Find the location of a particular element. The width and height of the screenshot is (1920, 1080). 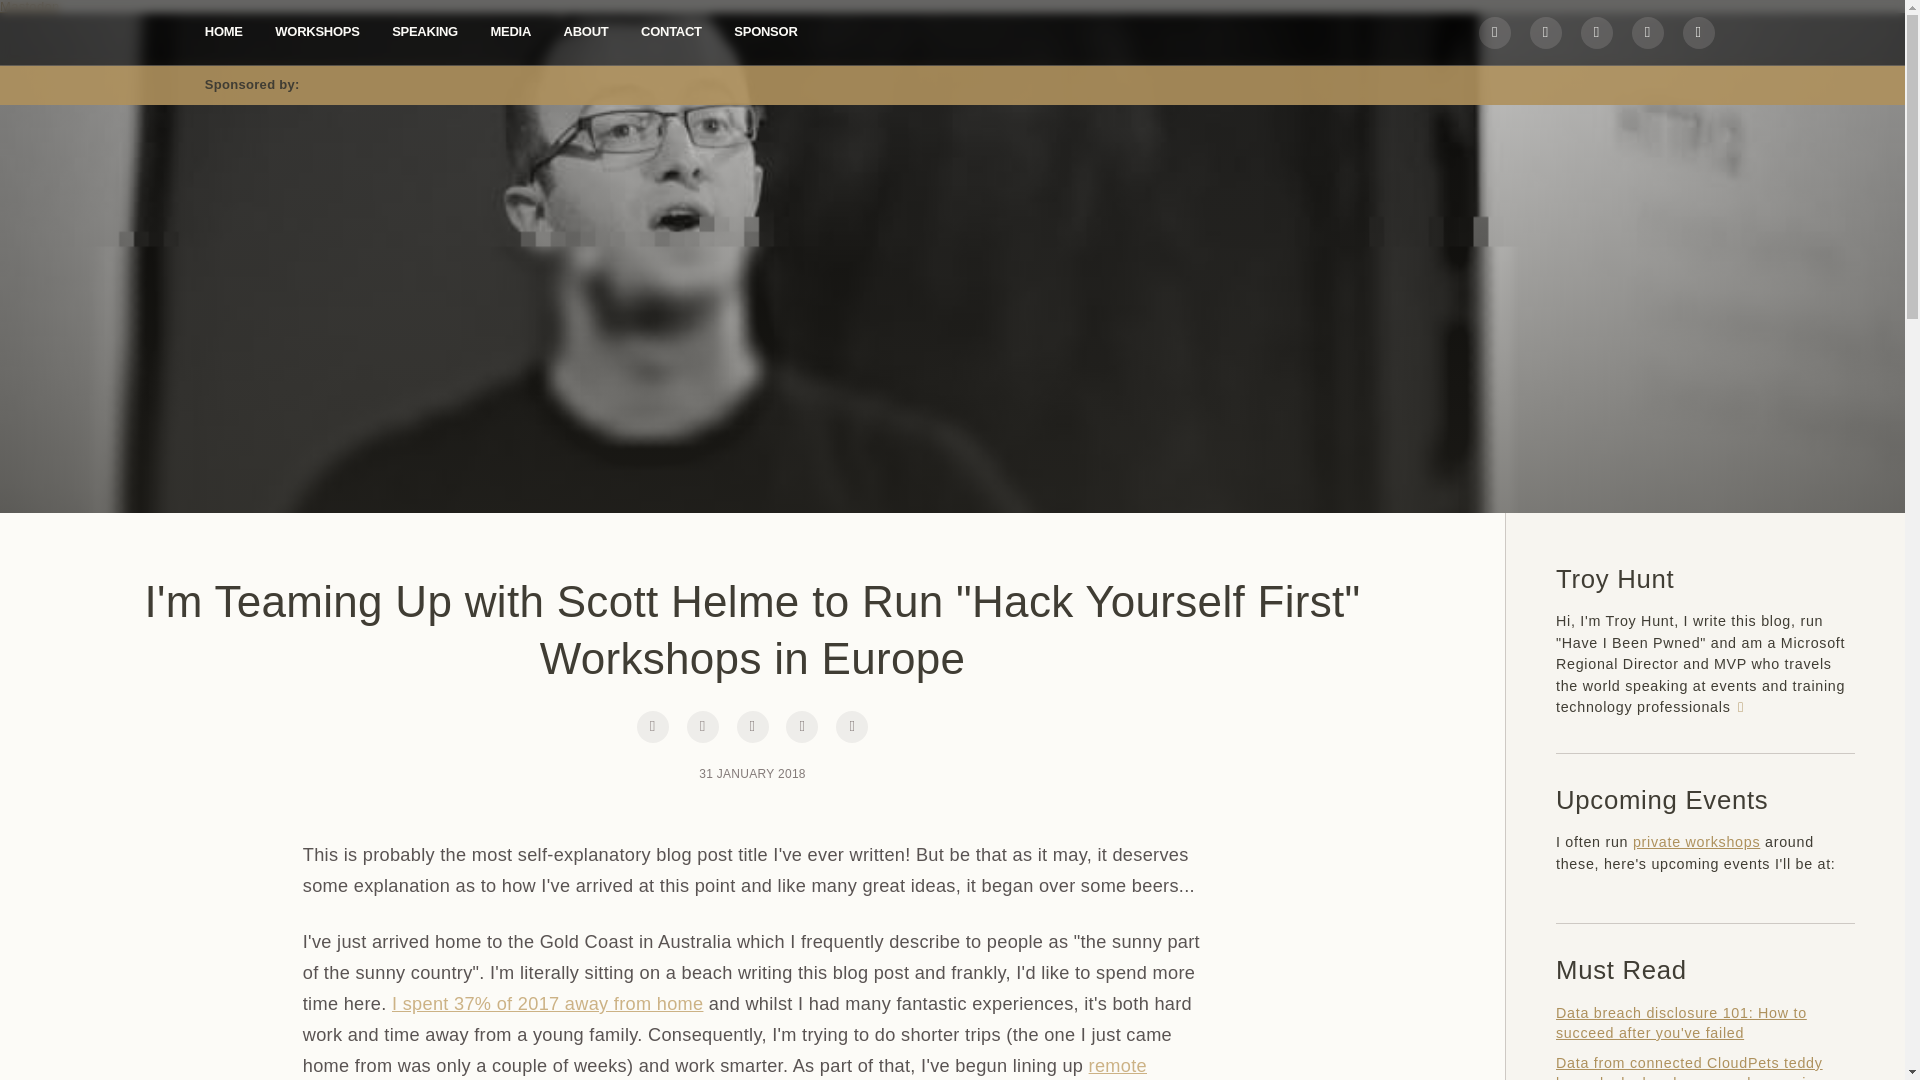

ABOUT is located at coordinates (586, 30).